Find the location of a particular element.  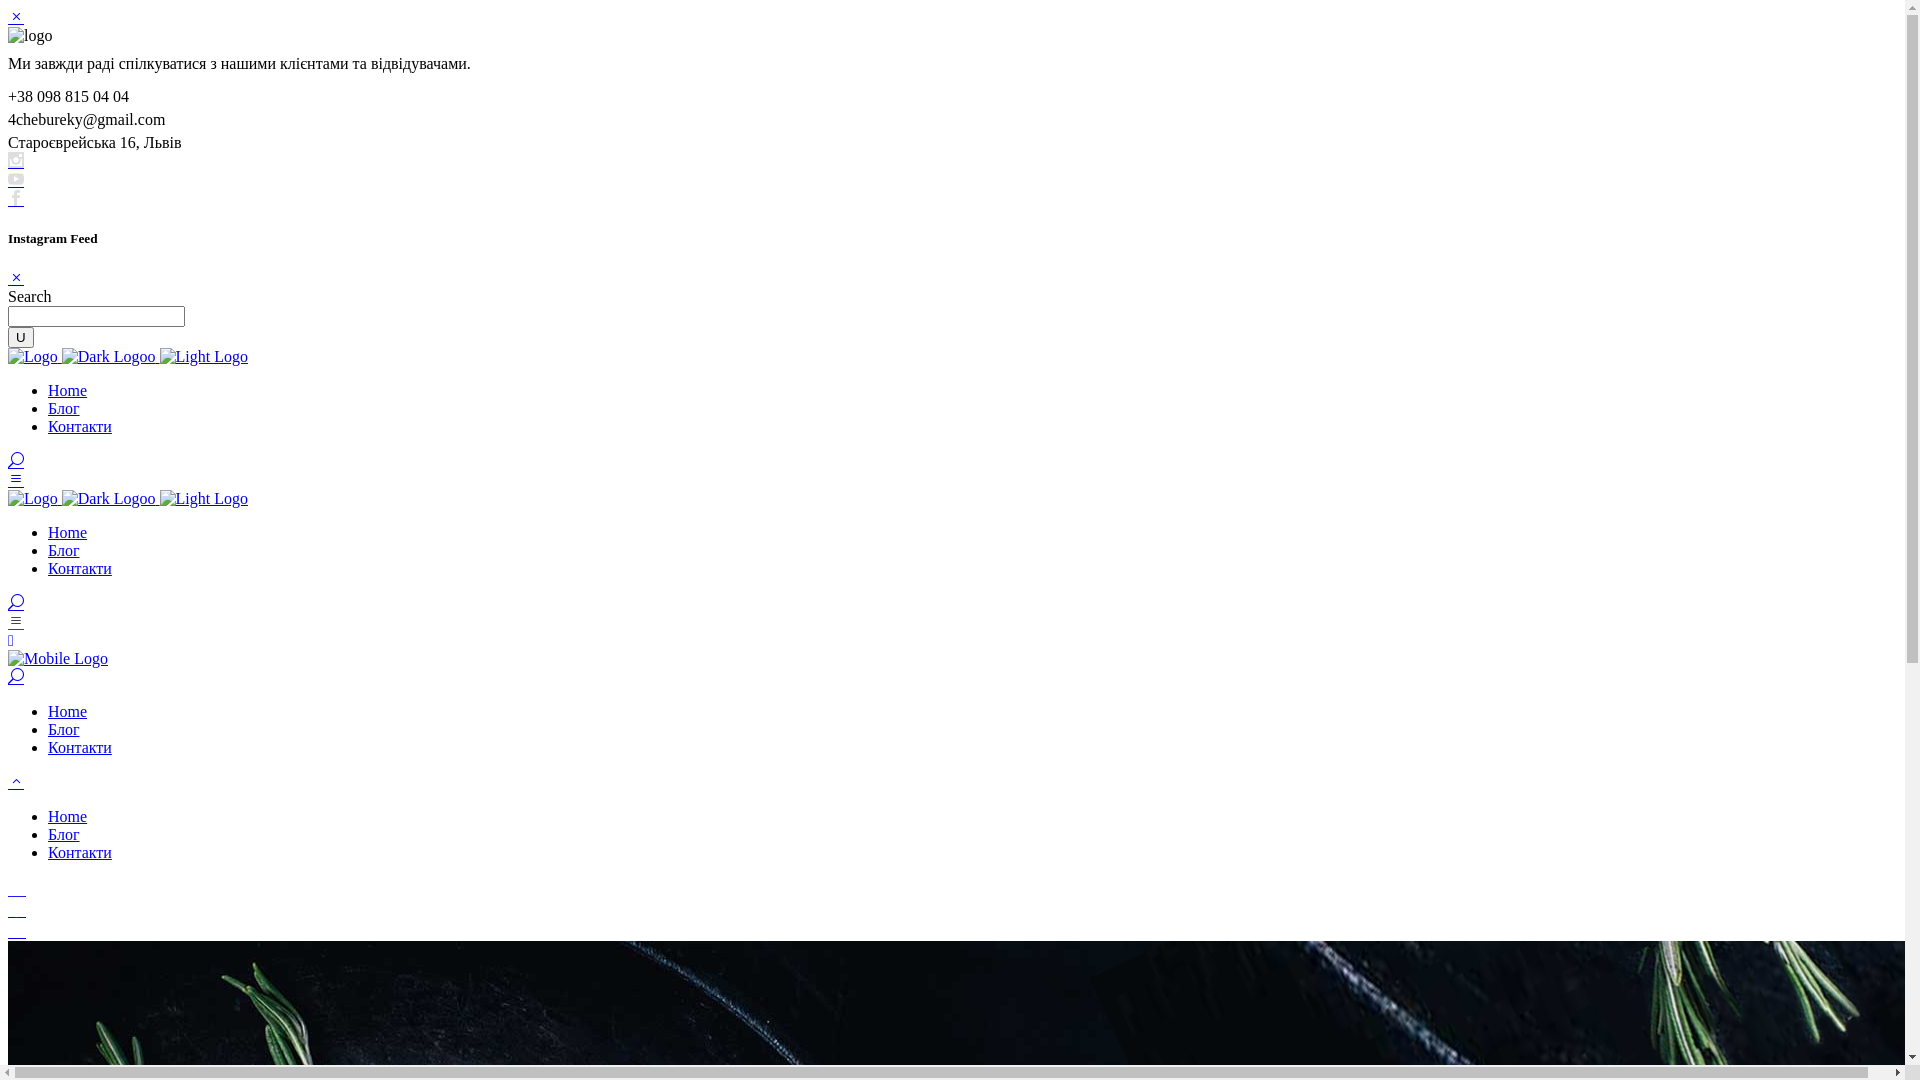

Home is located at coordinates (68, 532).